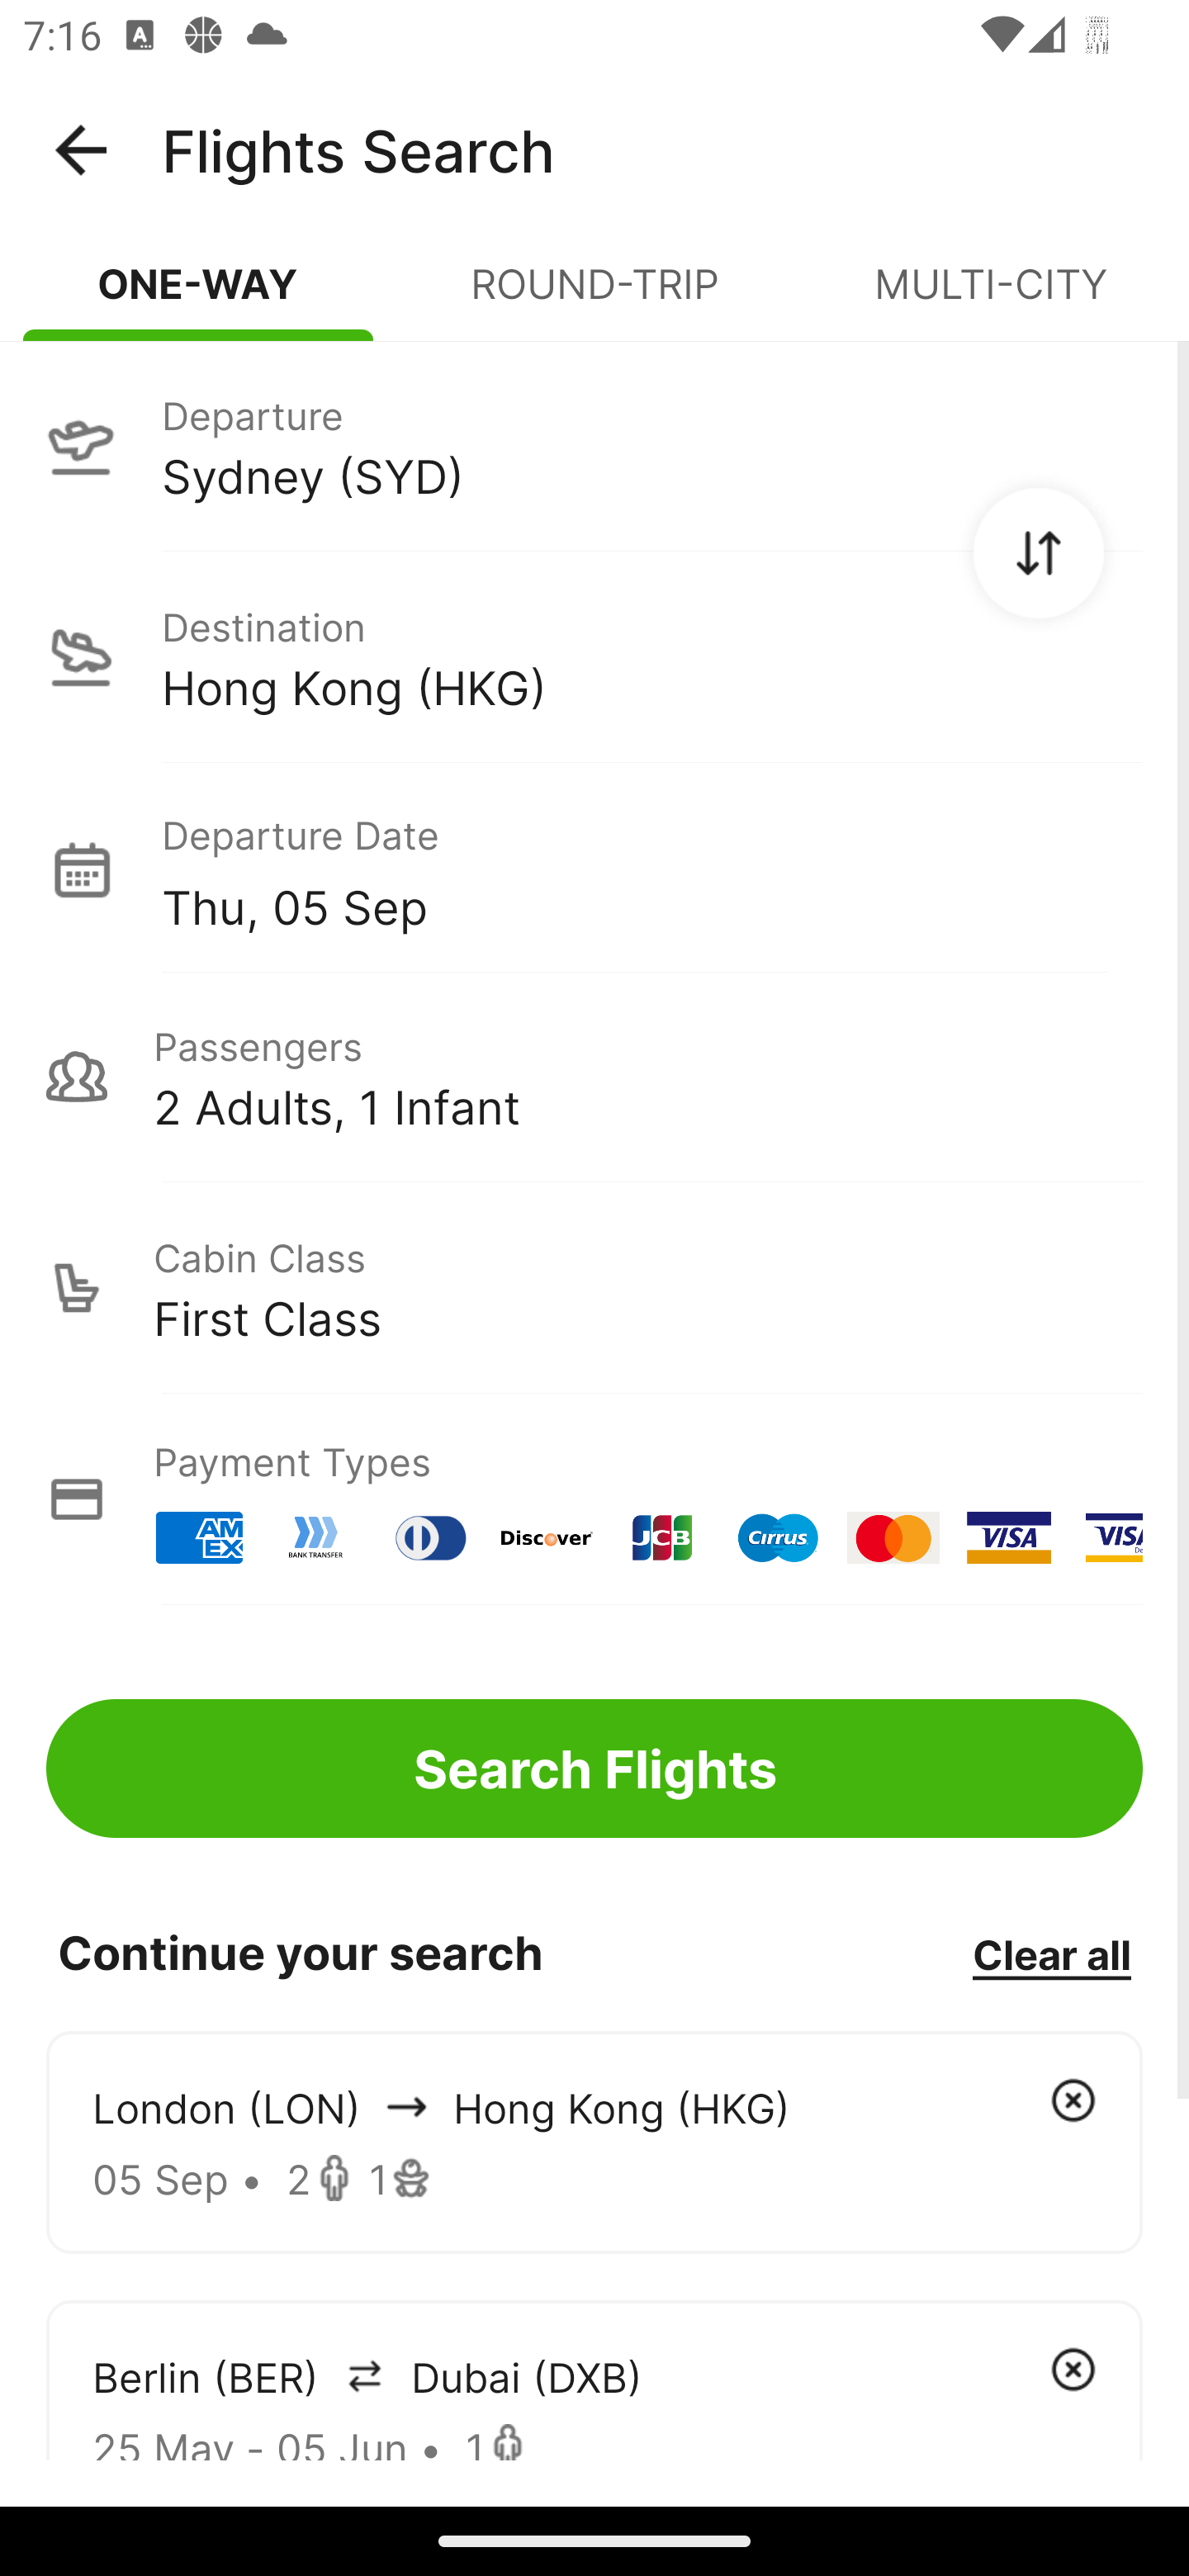  I want to click on Departure Sydney (SYD), so click(594, 445).